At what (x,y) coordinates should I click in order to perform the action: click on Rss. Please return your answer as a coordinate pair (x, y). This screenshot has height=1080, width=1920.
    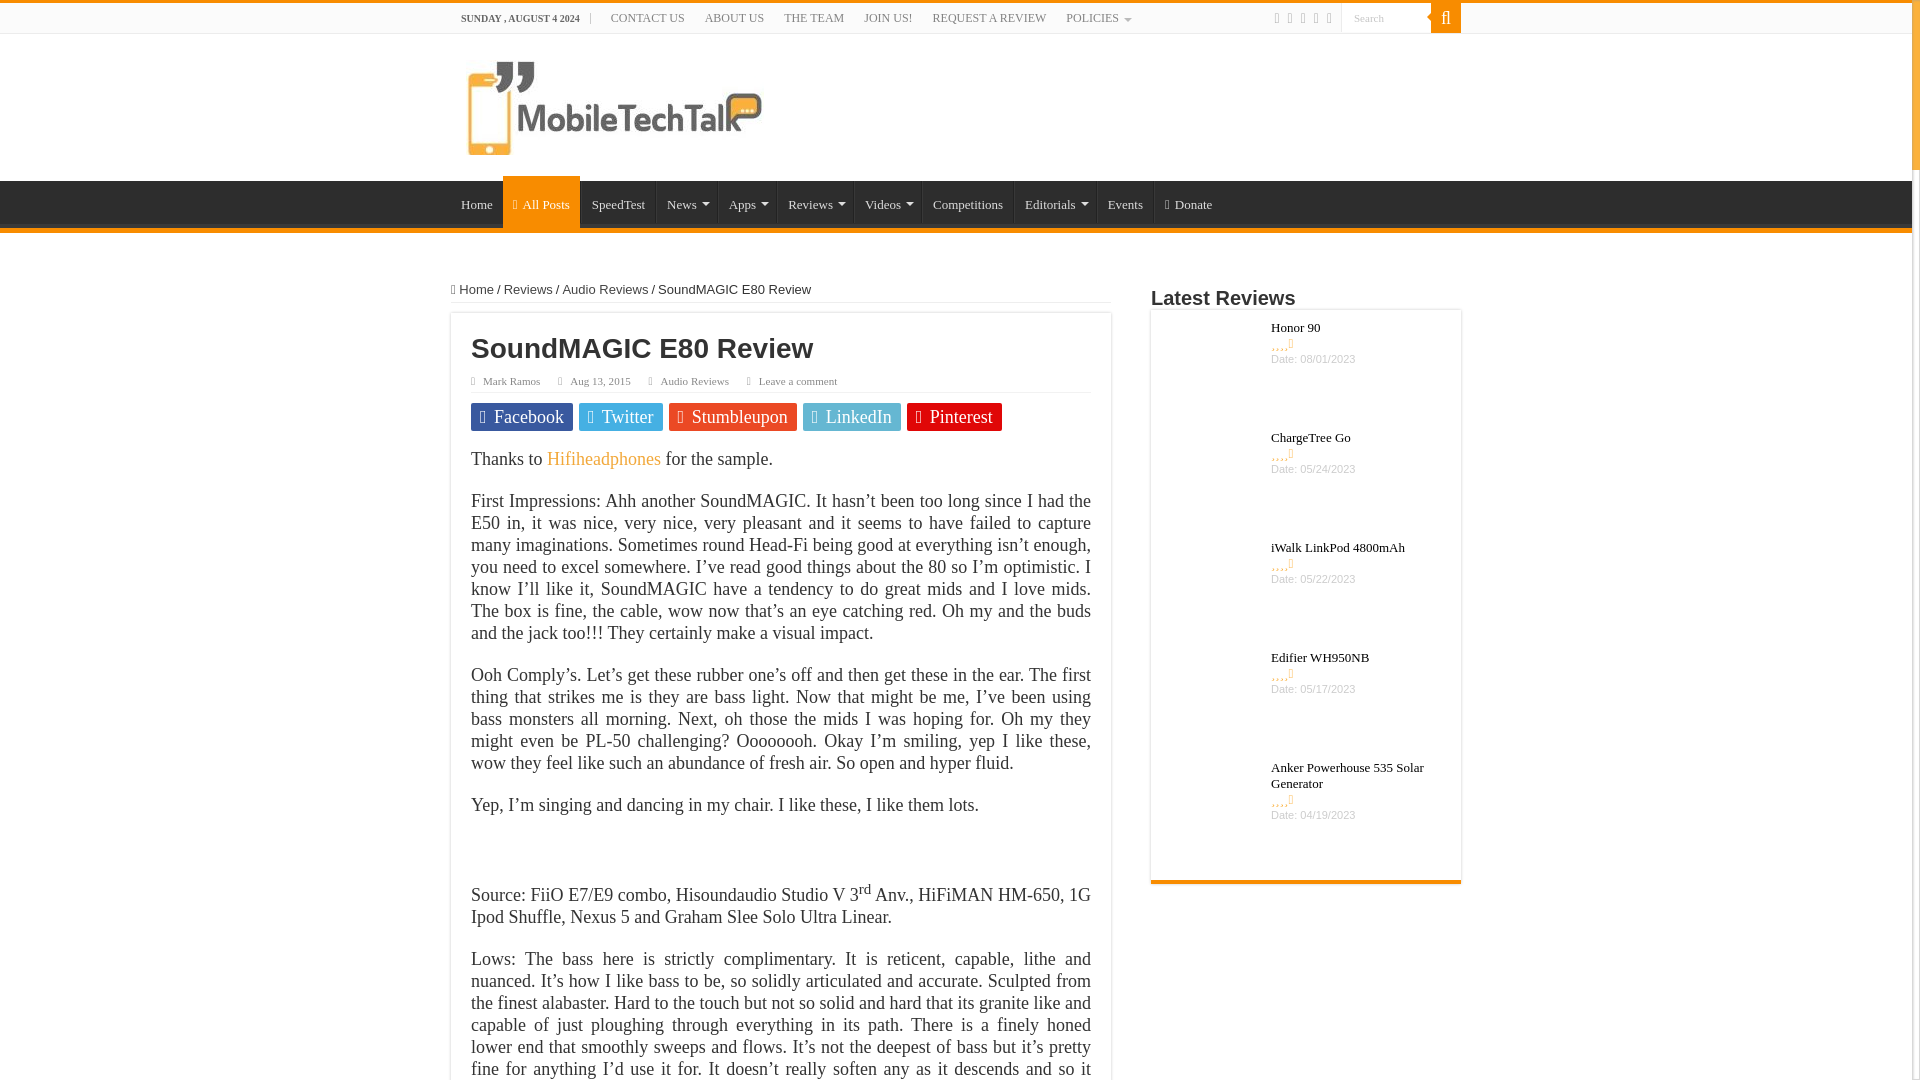
    Looking at the image, I should click on (1276, 18).